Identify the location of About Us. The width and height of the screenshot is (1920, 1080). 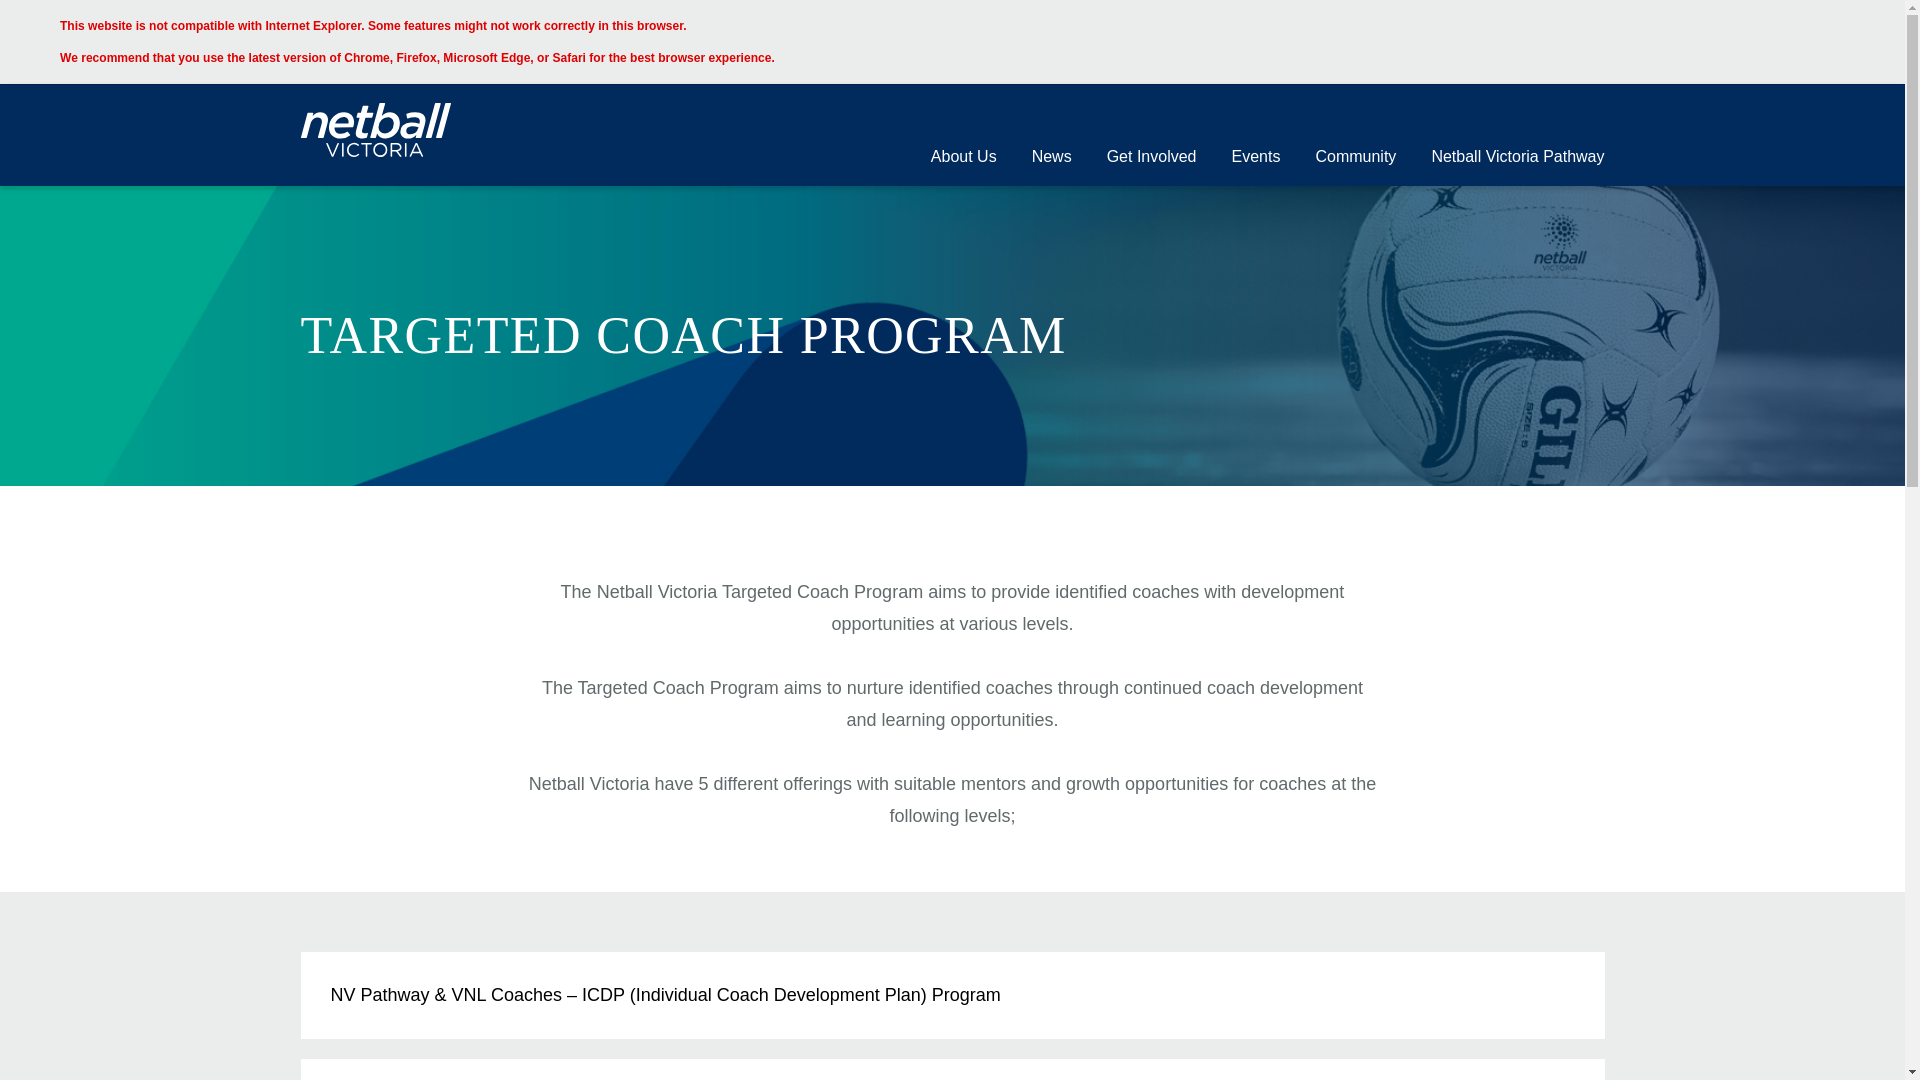
(963, 160).